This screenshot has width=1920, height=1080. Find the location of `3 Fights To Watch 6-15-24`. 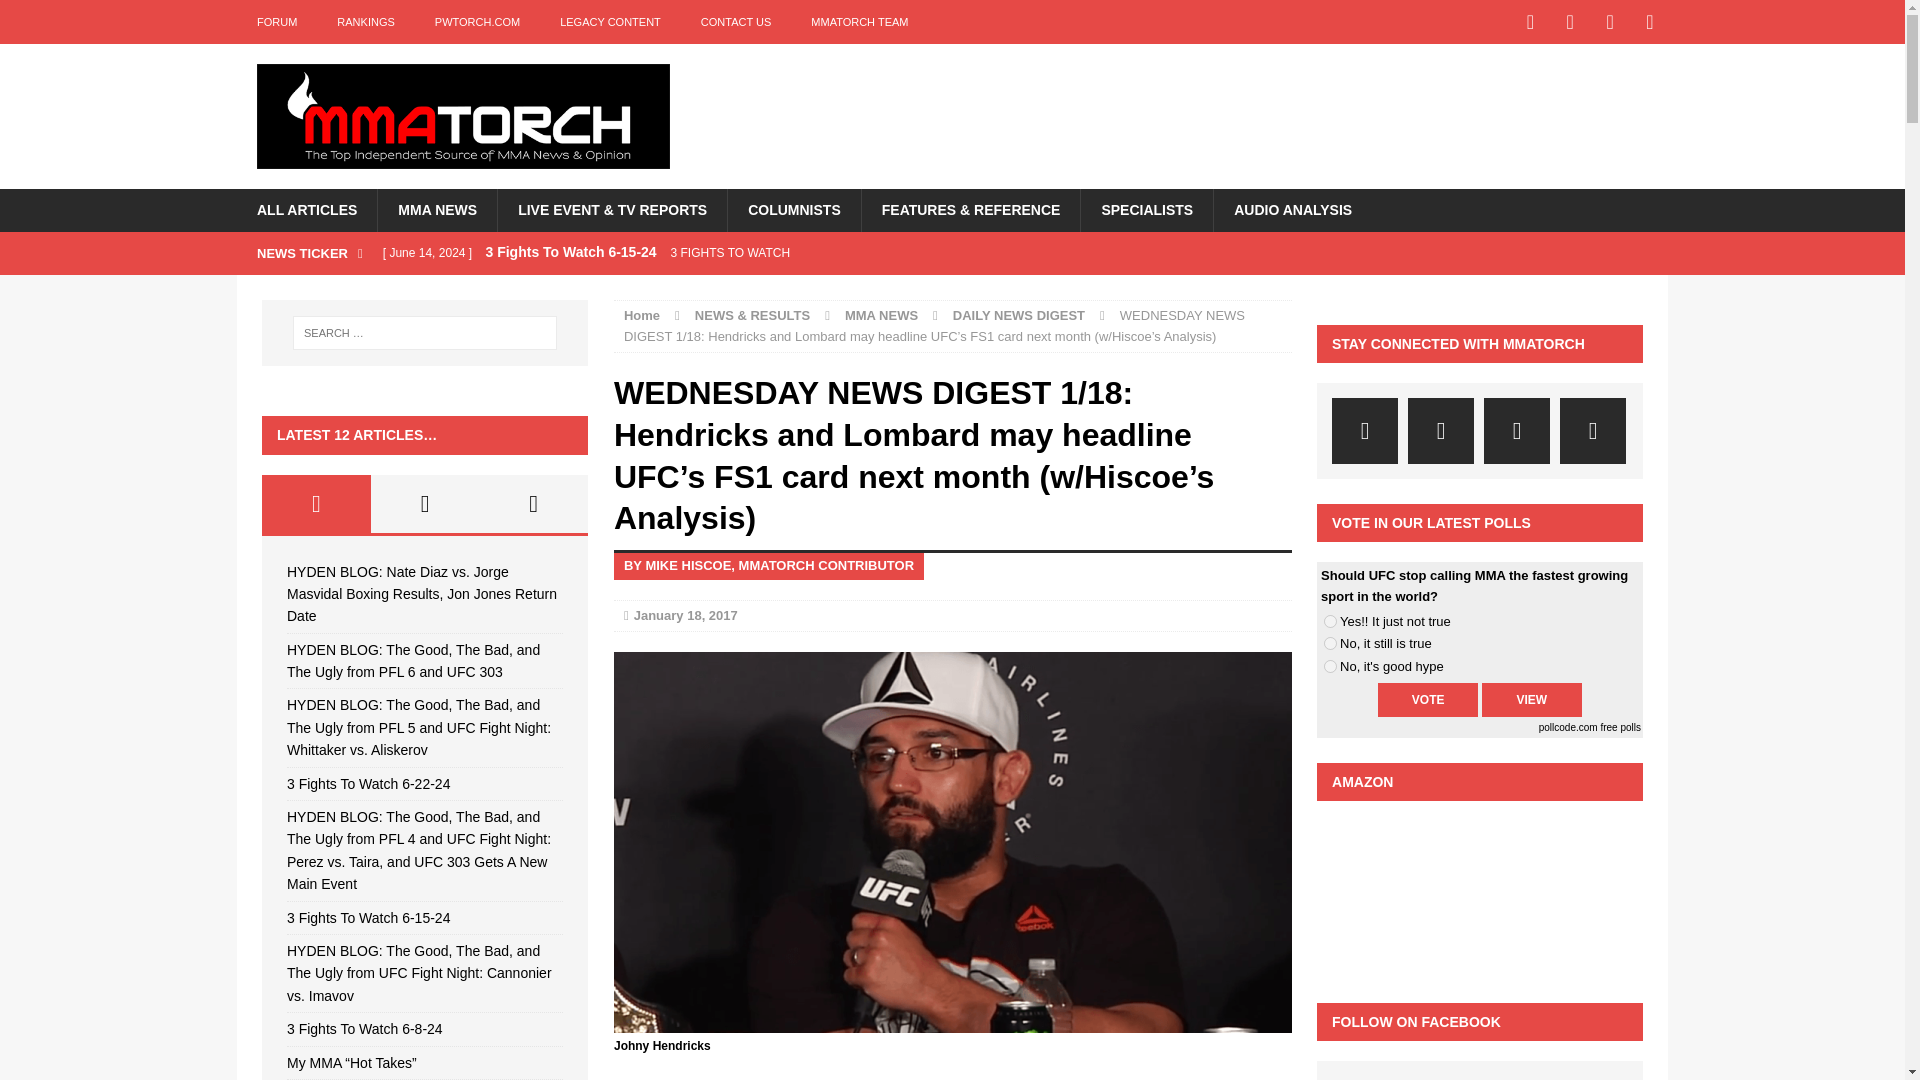

3 Fights To Watch 6-15-24 is located at coordinates (768, 253).